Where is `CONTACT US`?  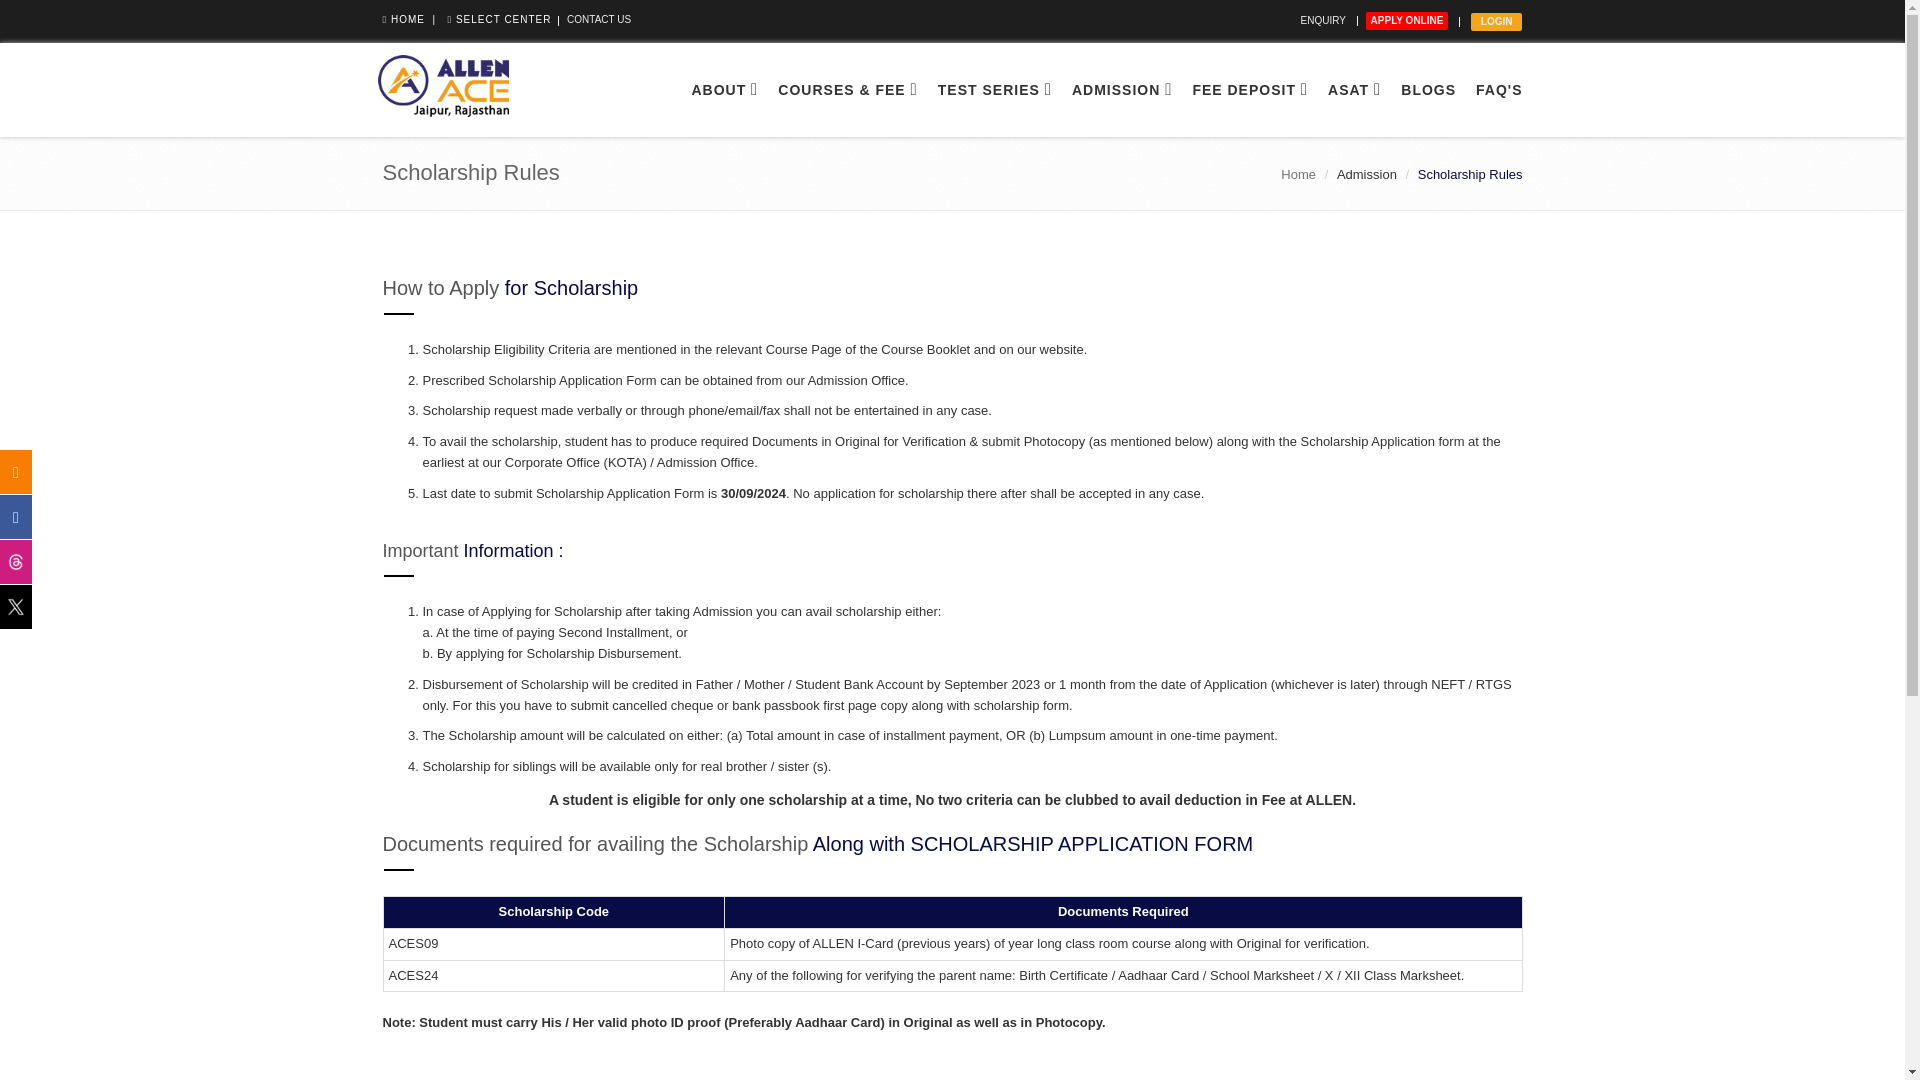
CONTACT US is located at coordinates (598, 19).